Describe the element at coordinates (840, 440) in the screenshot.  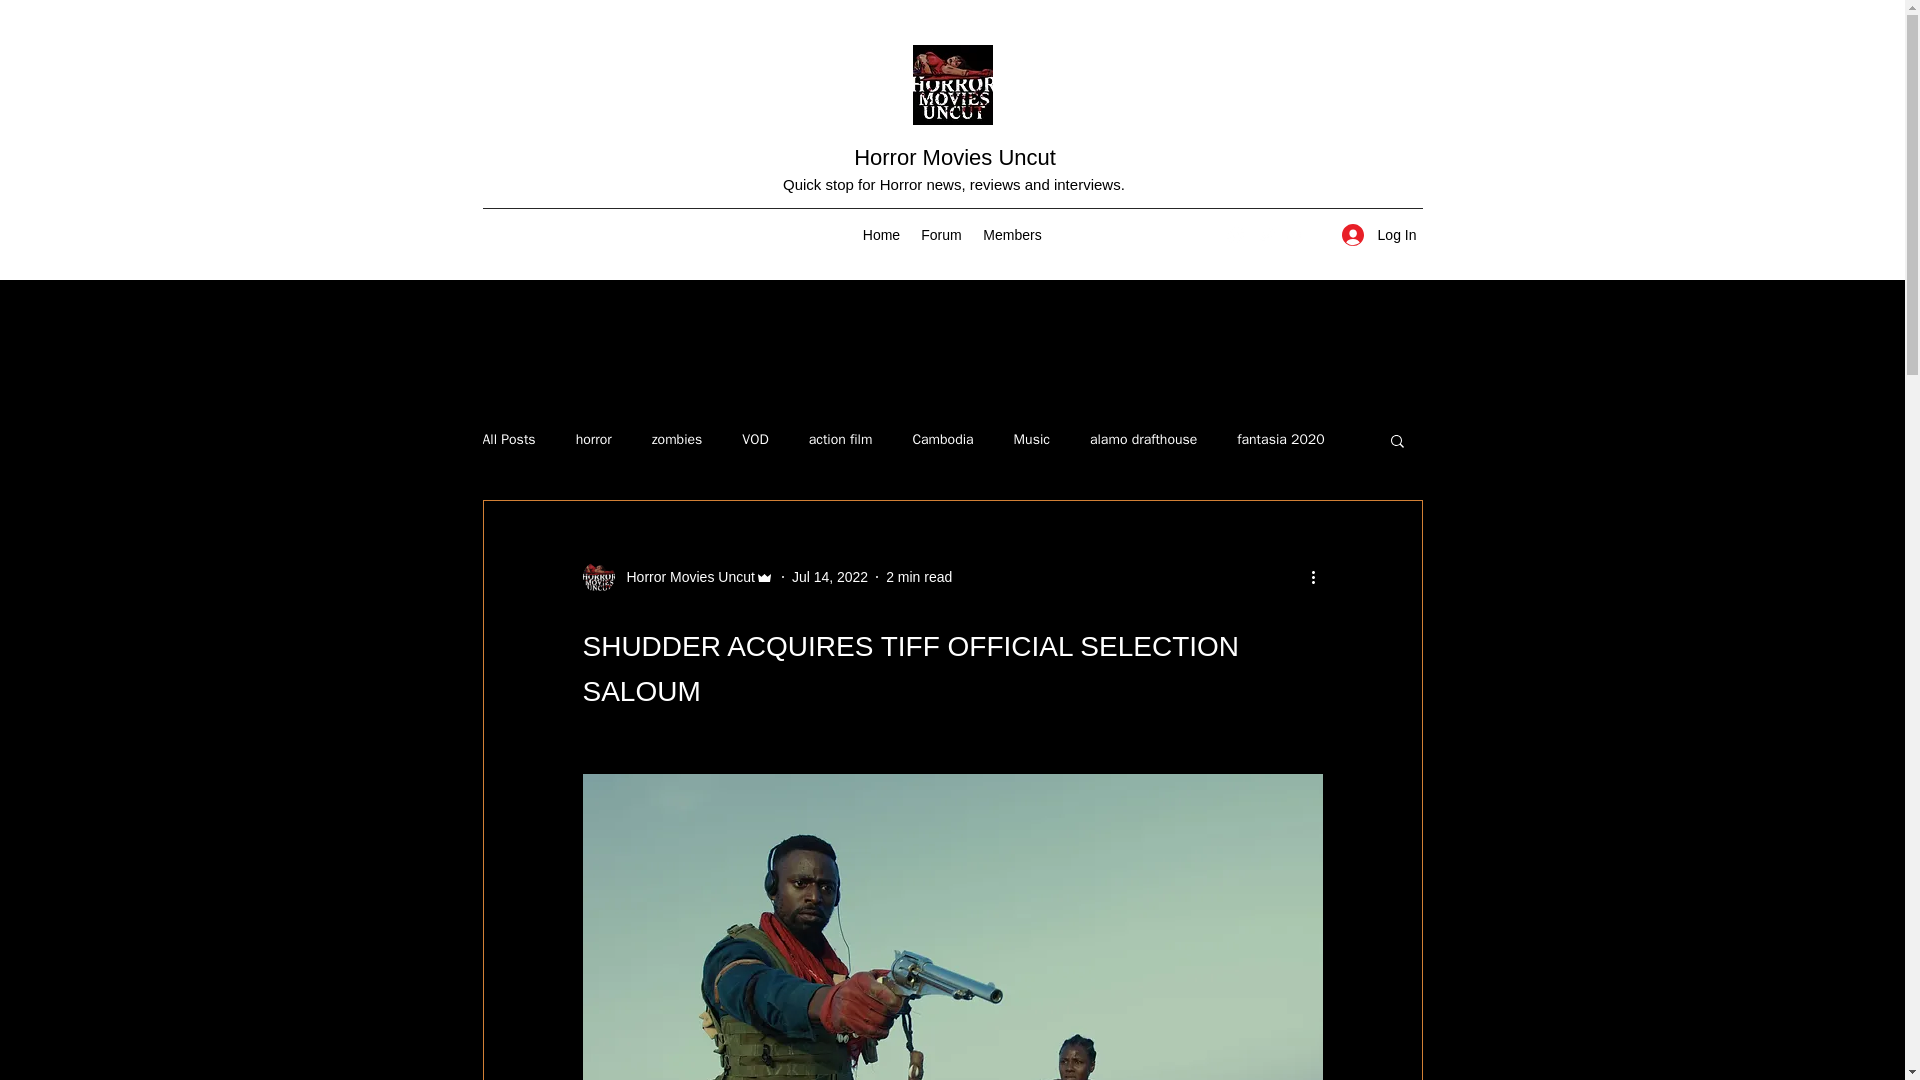
I see `action film` at that location.